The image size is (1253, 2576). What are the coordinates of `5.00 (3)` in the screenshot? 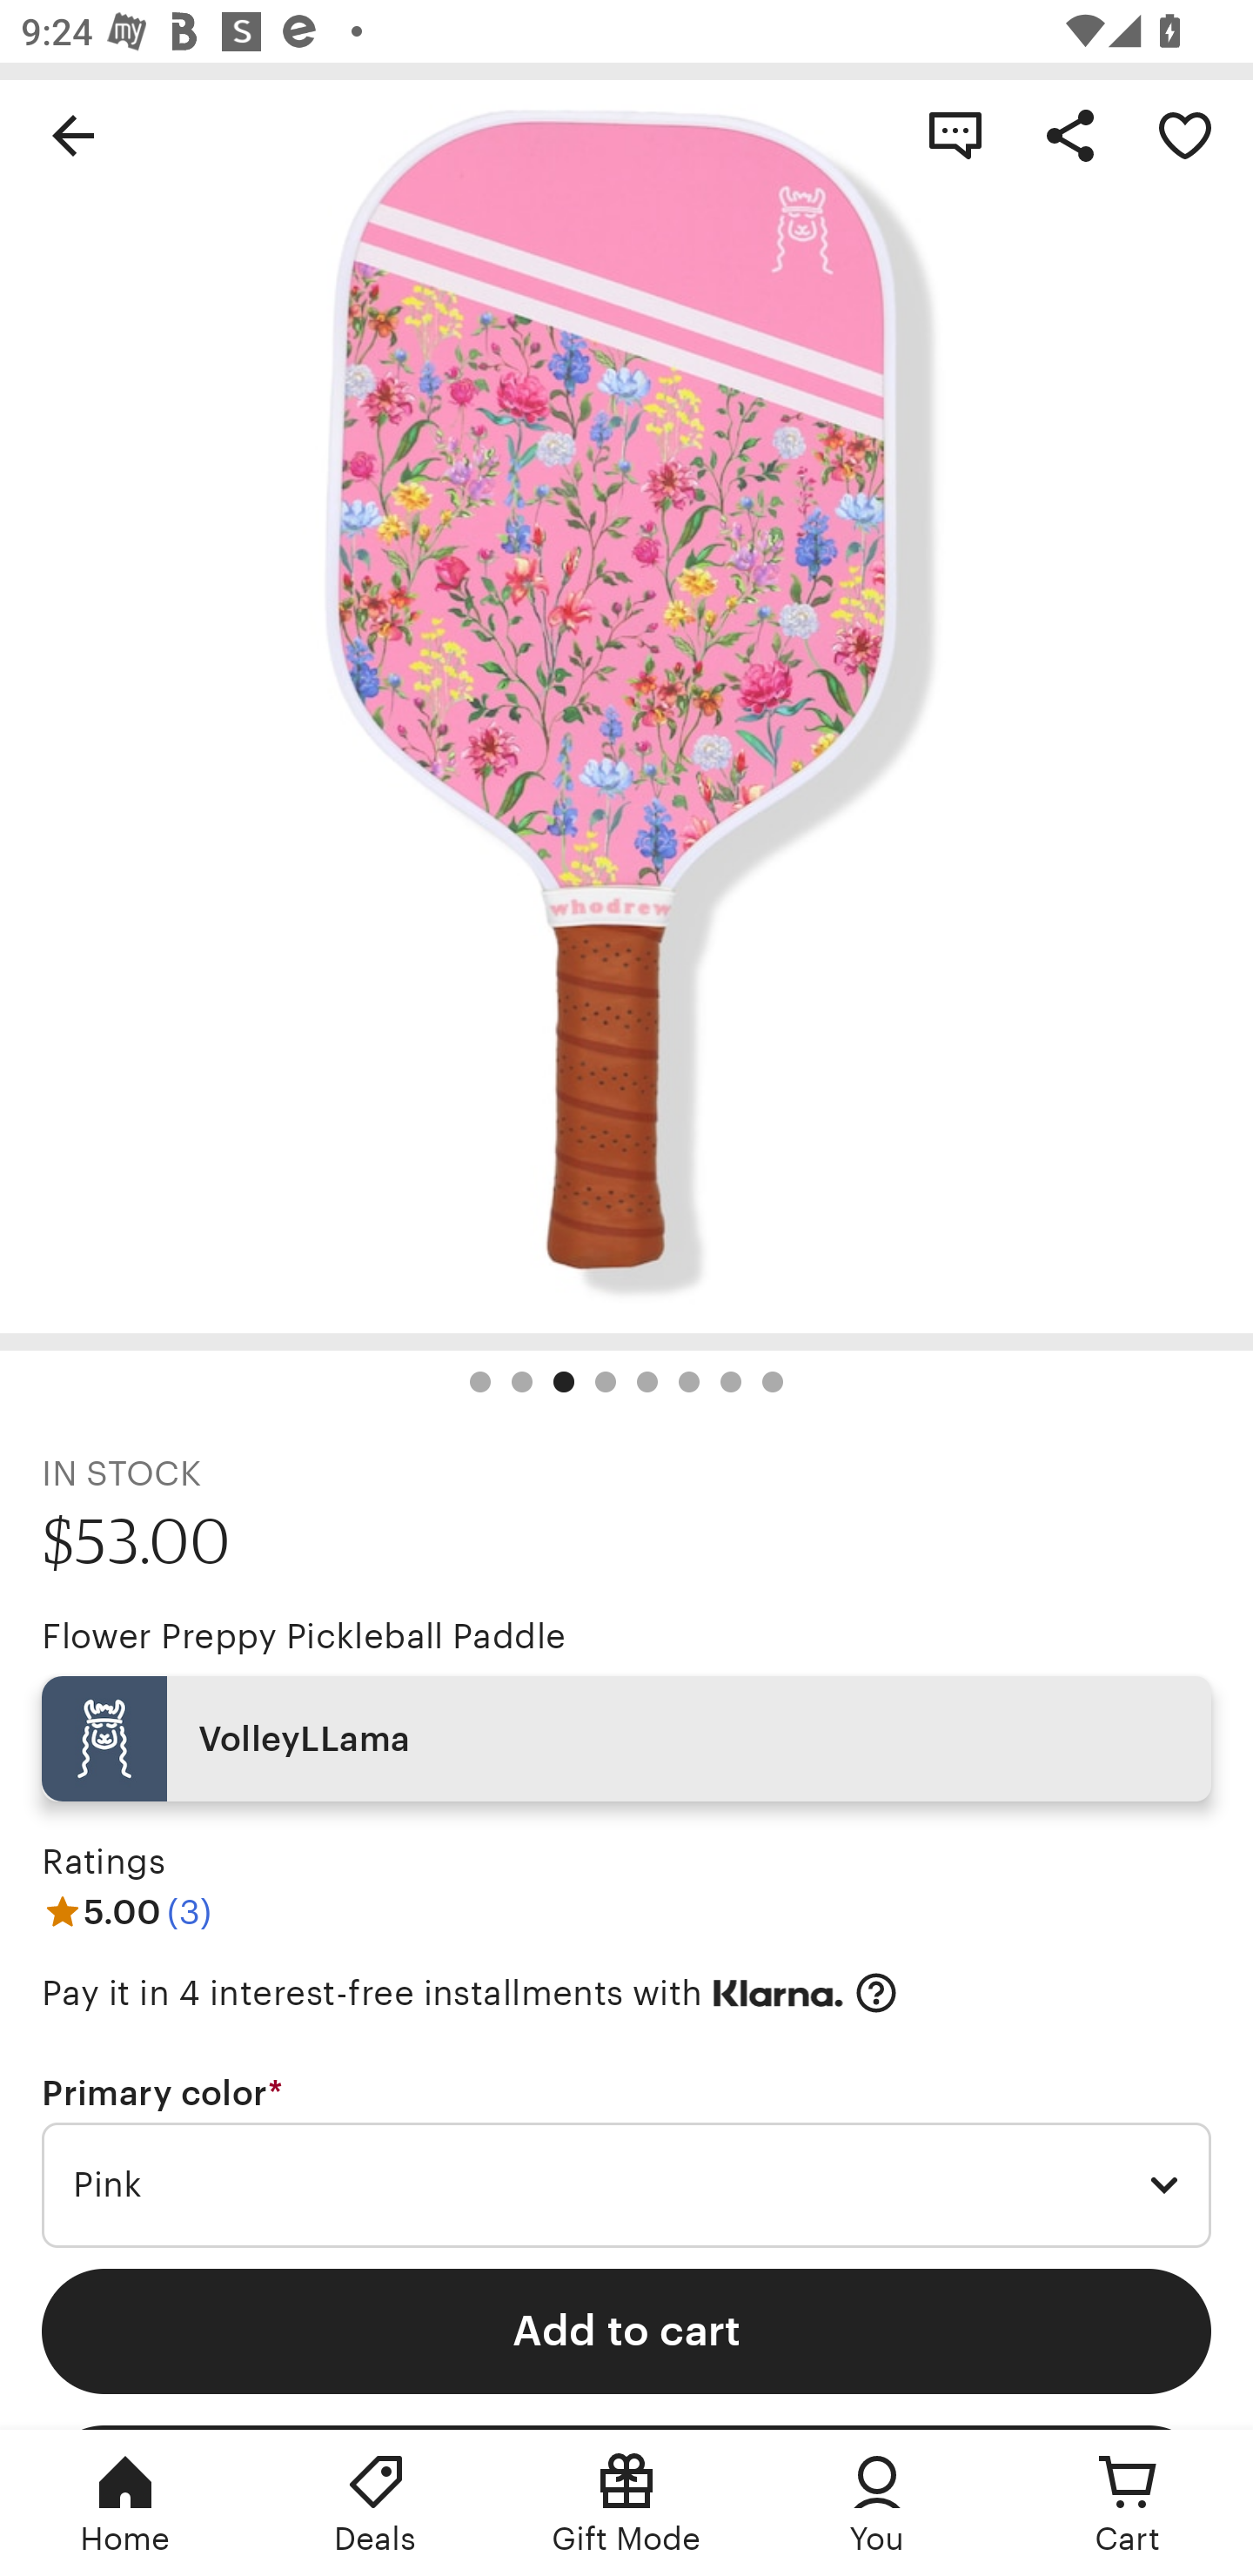 It's located at (126, 1911).